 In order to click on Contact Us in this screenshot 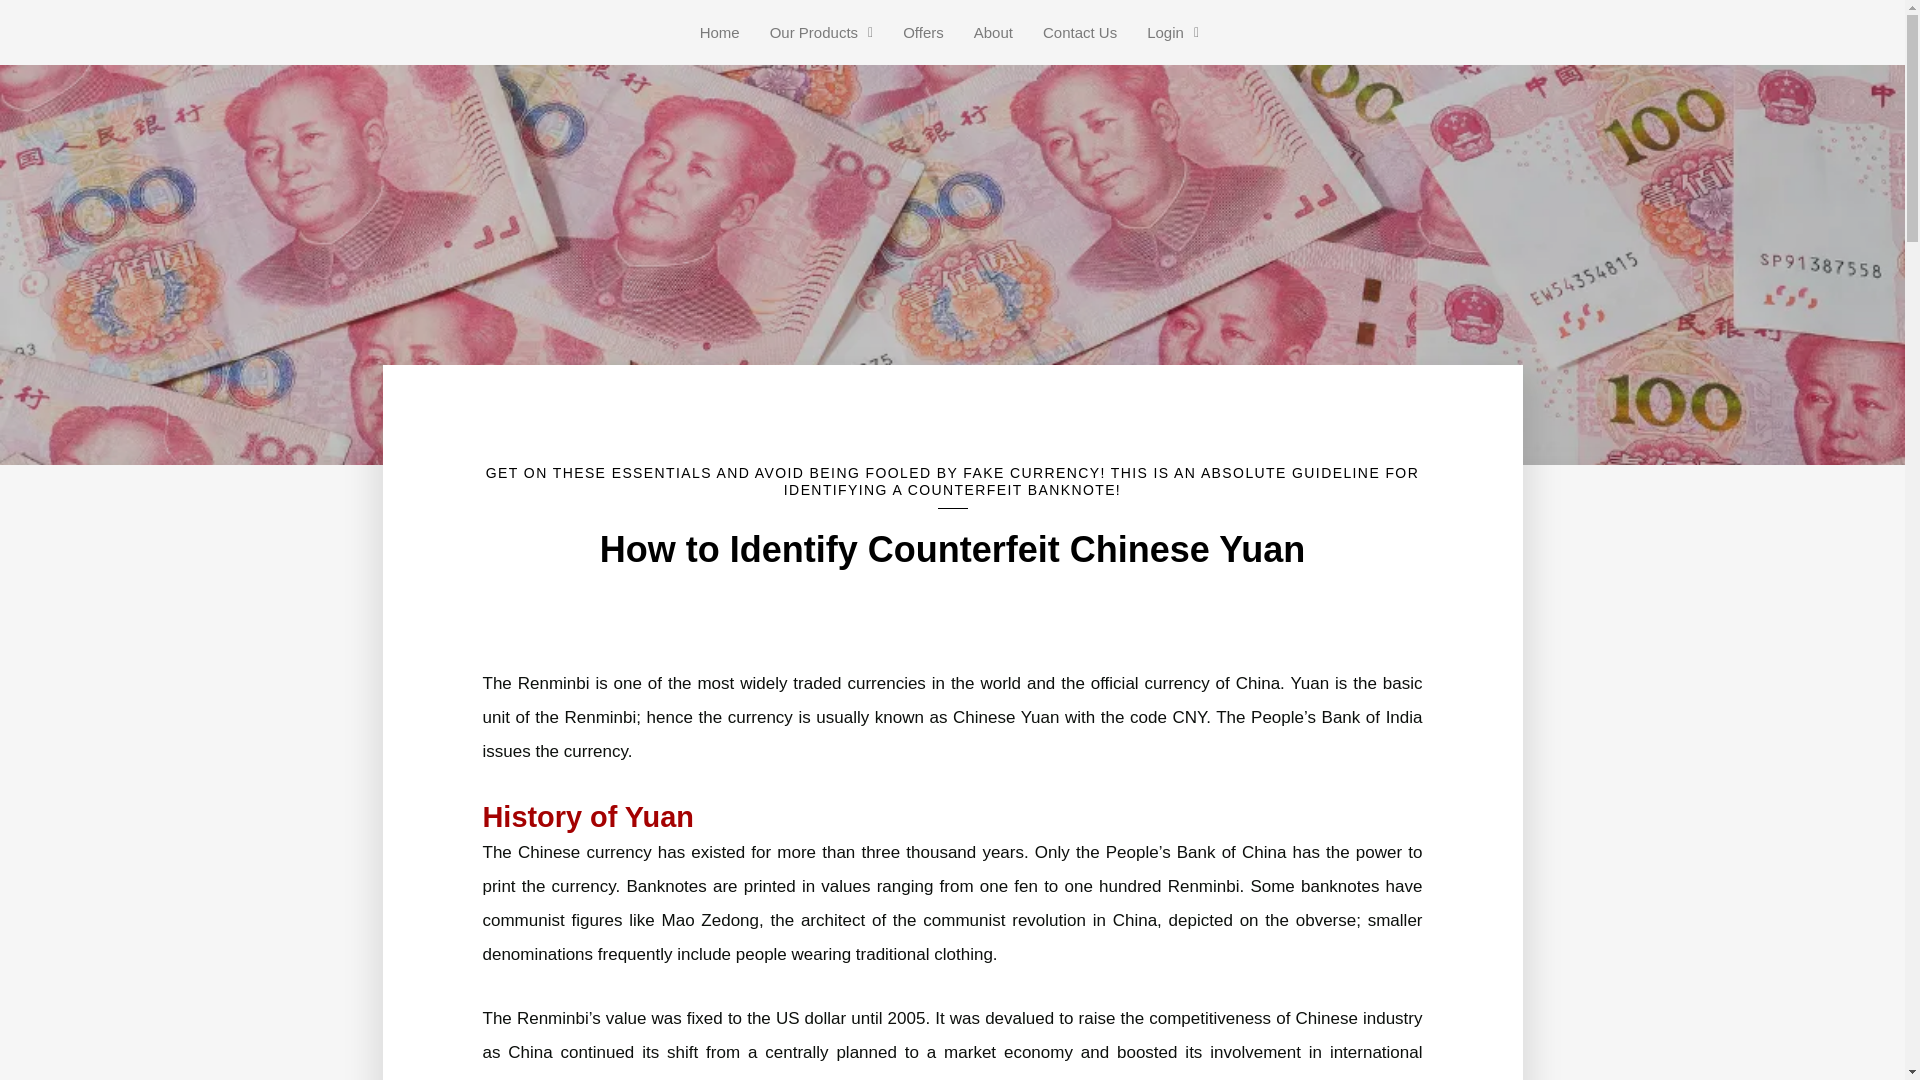, I will do `click(1080, 32)`.